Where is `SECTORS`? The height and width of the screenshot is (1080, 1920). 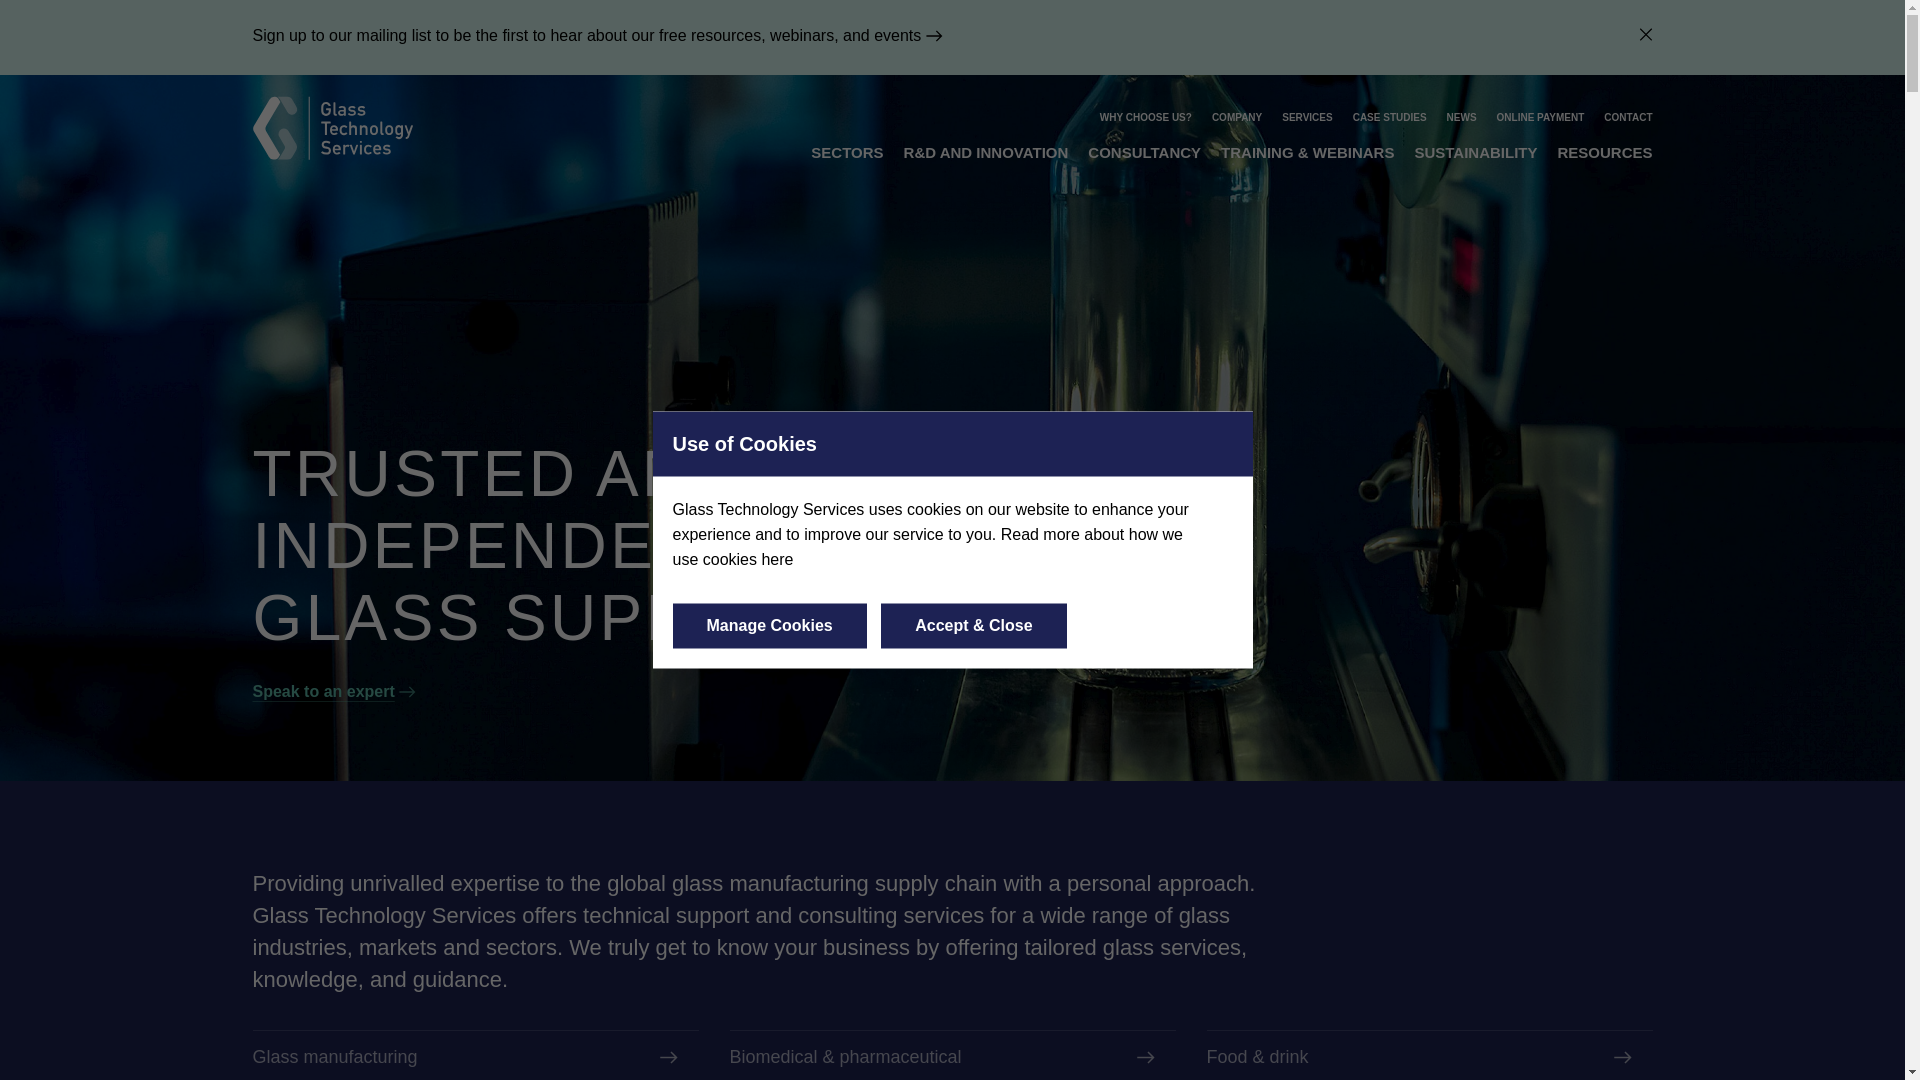
SECTORS is located at coordinates (846, 152).